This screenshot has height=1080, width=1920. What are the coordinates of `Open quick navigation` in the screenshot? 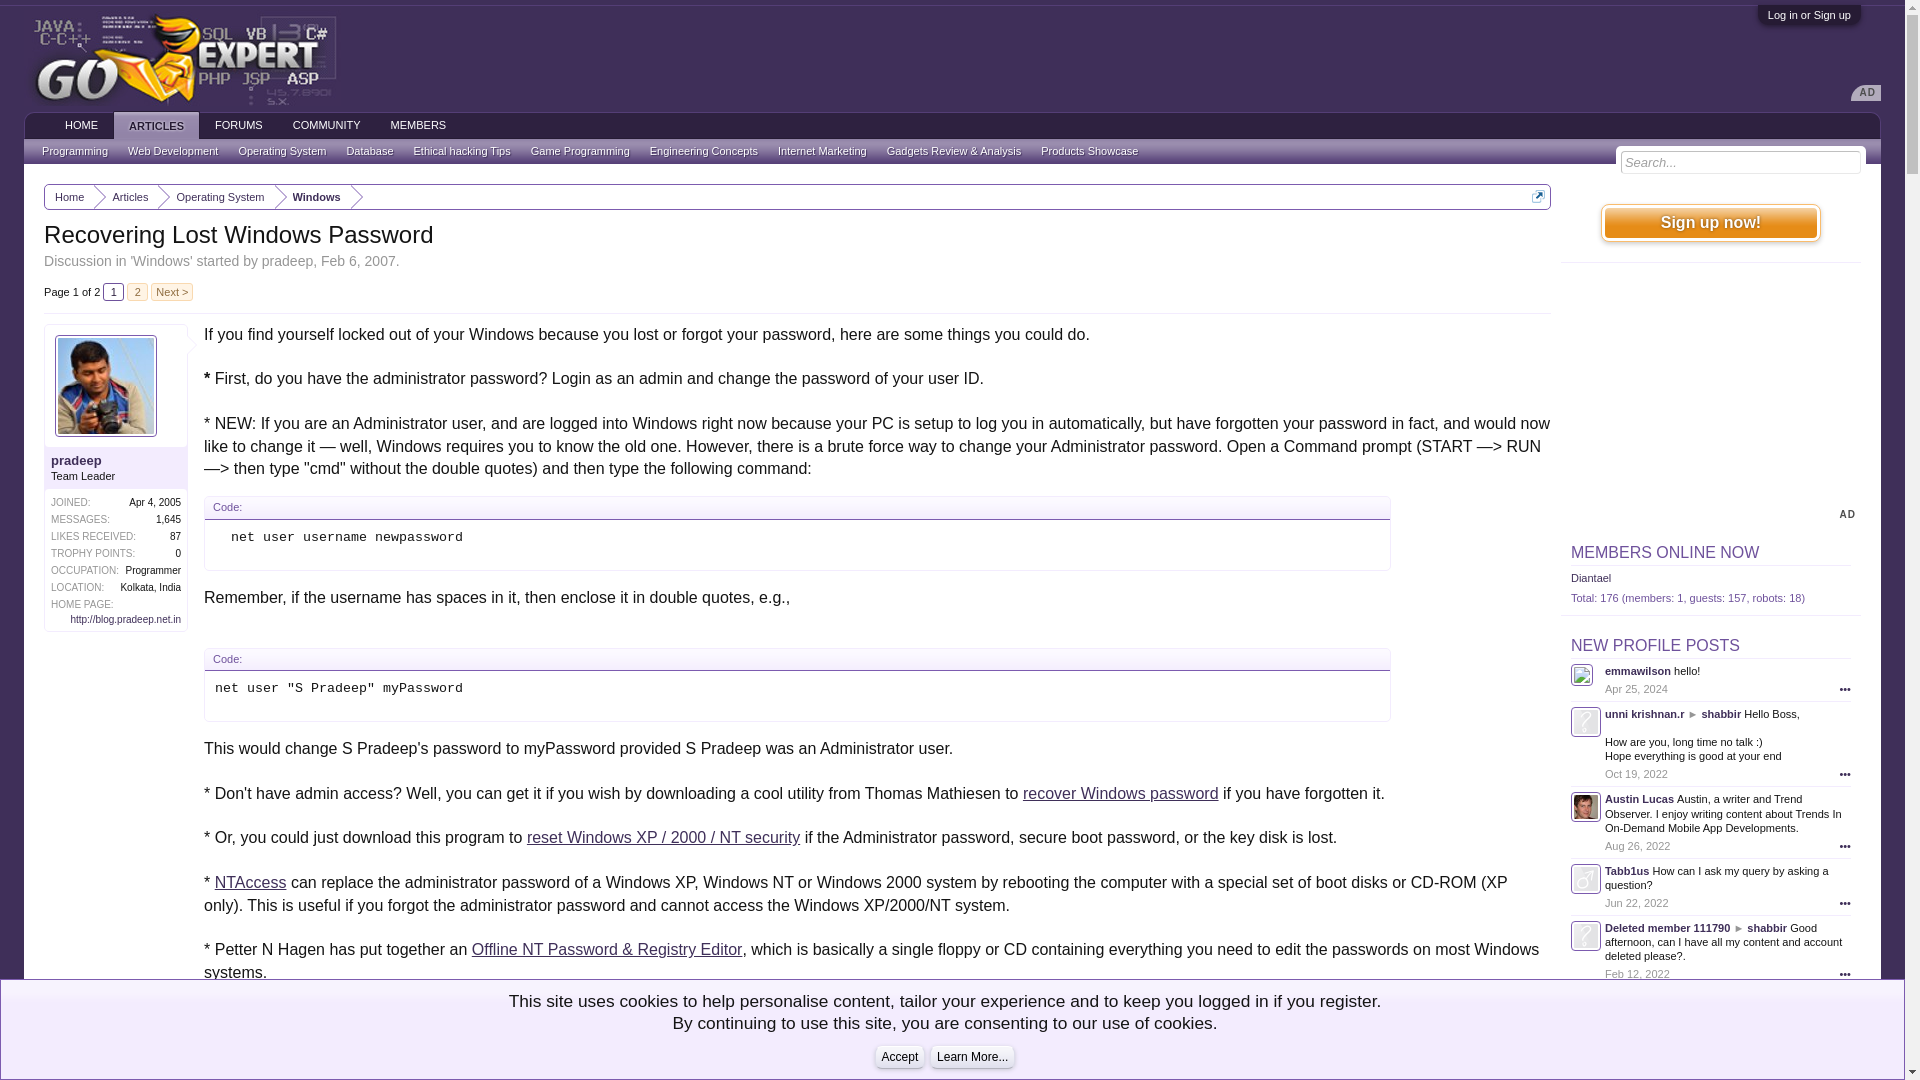 It's located at (1538, 196).